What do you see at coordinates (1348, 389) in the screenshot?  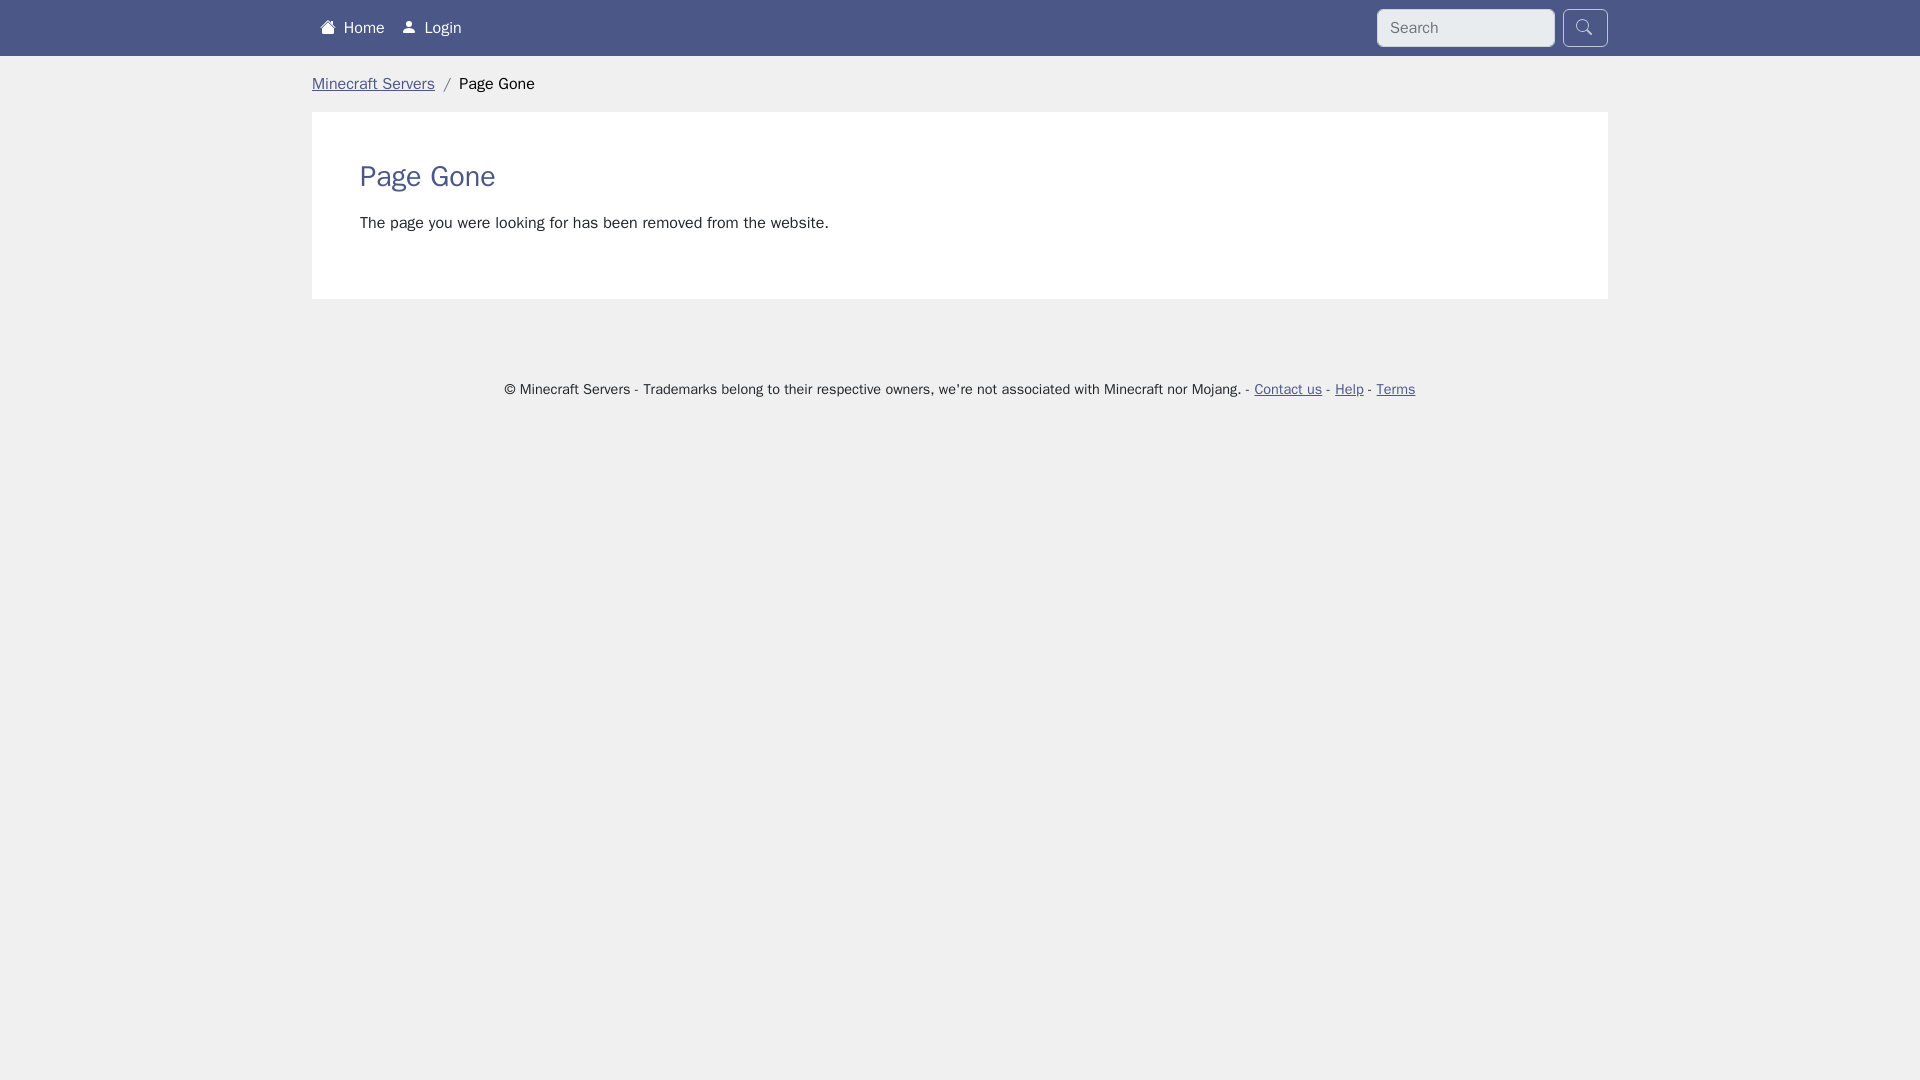 I see `Help` at bounding box center [1348, 389].